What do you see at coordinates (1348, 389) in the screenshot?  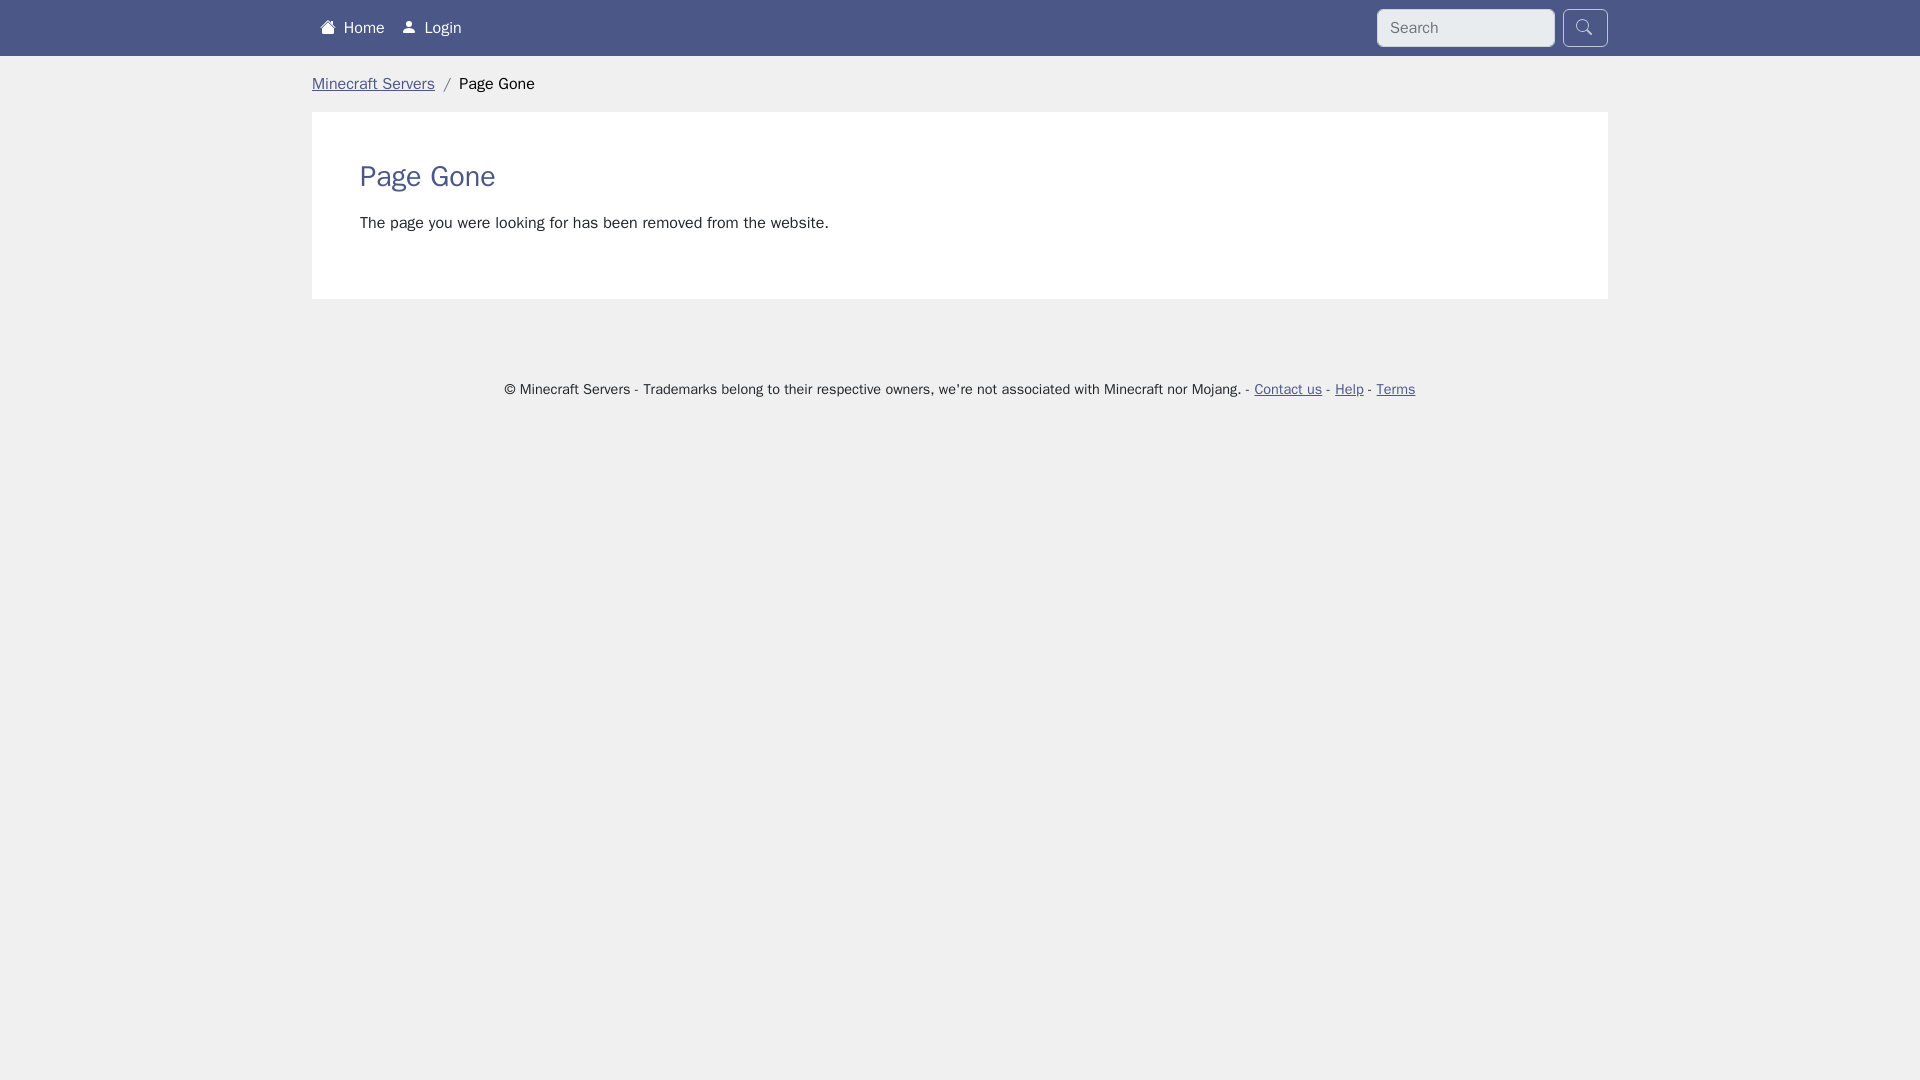 I see `Help` at bounding box center [1348, 389].